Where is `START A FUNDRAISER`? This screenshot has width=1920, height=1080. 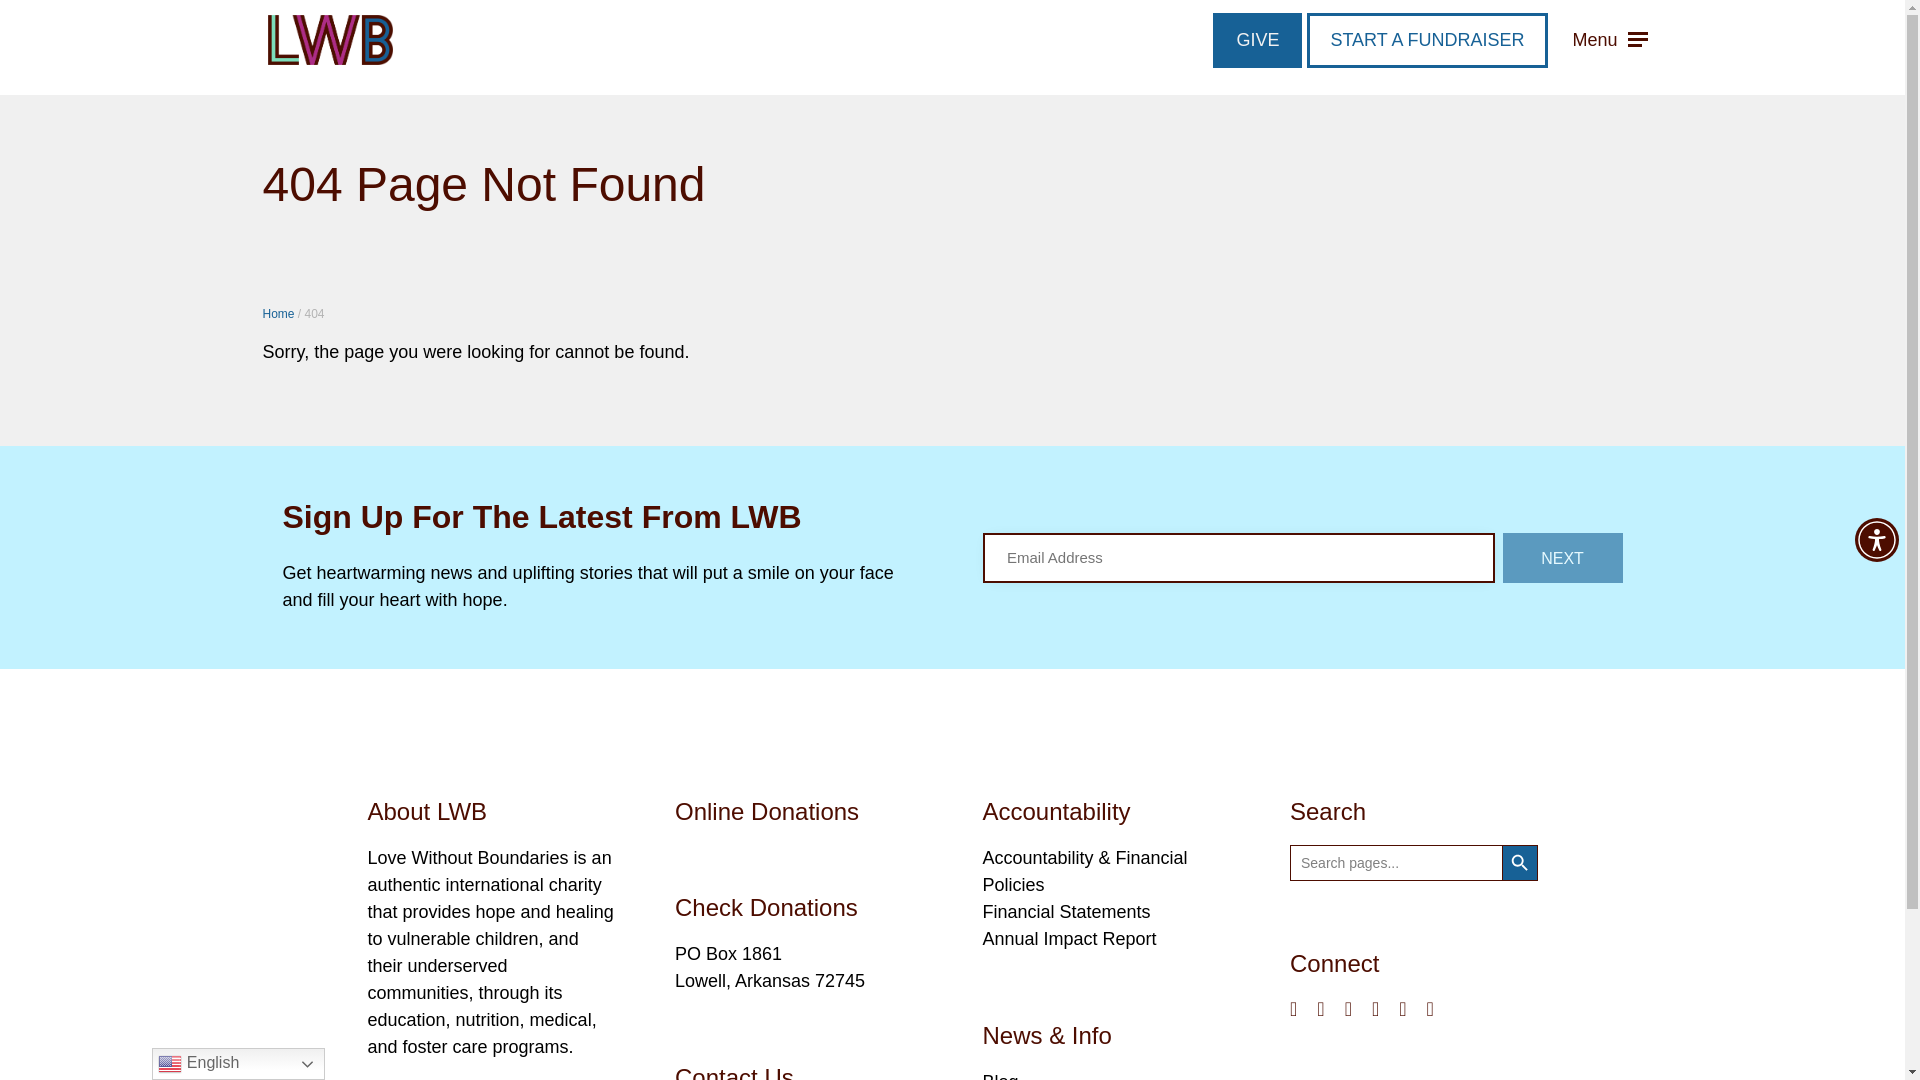 START A FUNDRAISER is located at coordinates (1426, 40).